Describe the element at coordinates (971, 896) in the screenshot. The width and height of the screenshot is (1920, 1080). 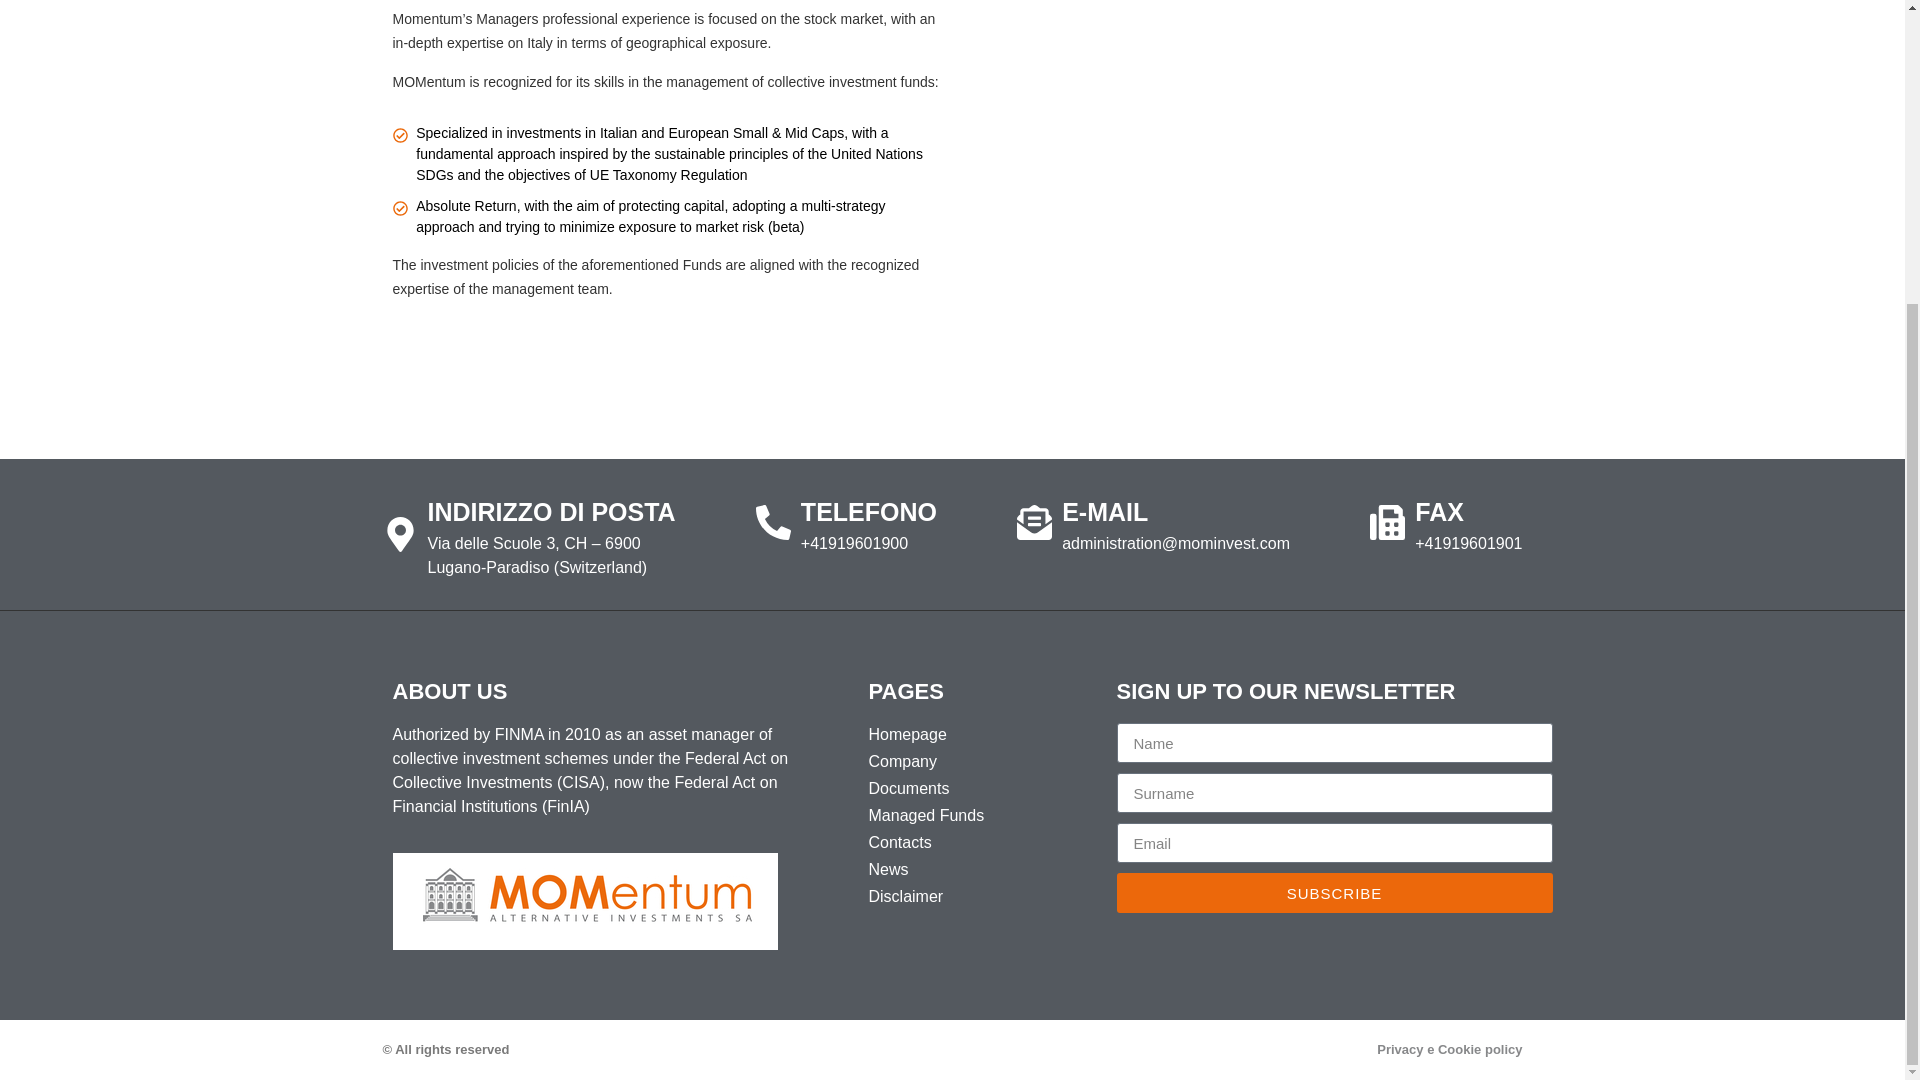
I see `Disclaimer` at that location.